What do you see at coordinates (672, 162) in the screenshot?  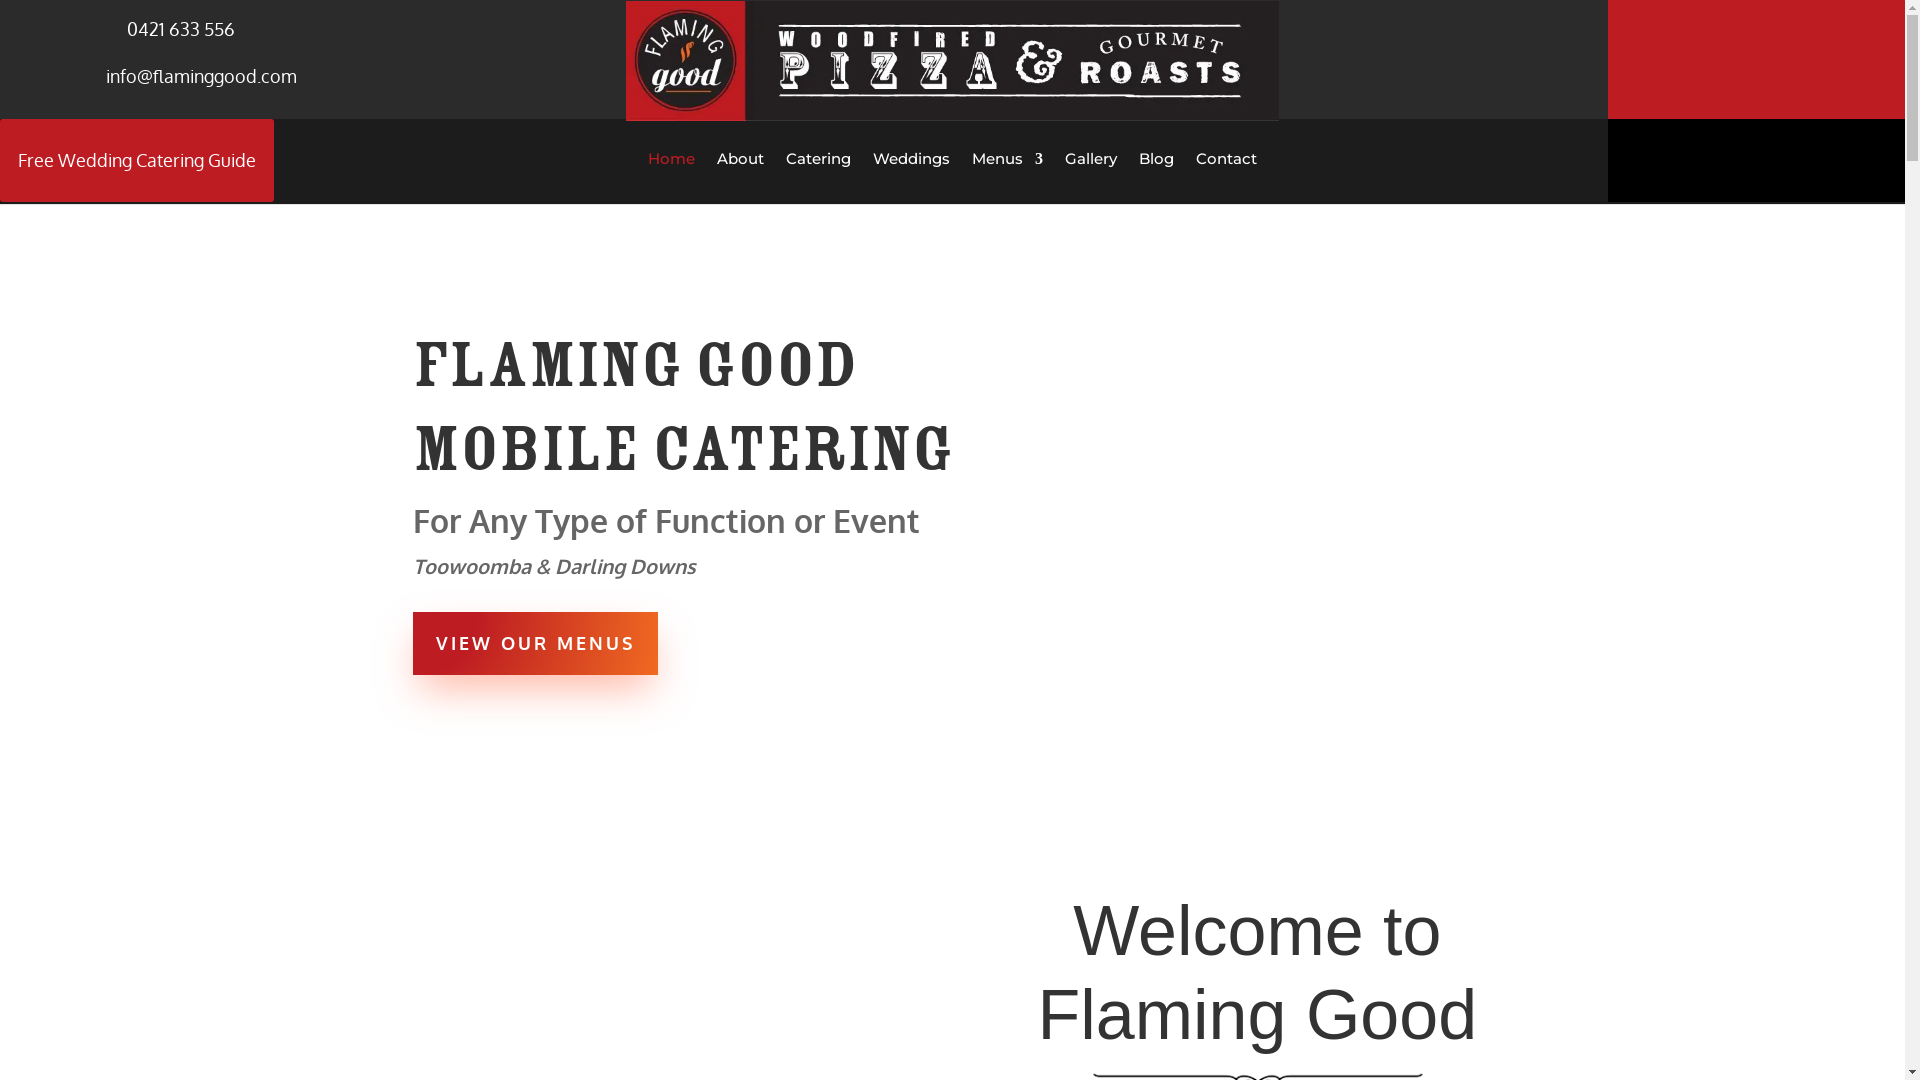 I see `Home` at bounding box center [672, 162].